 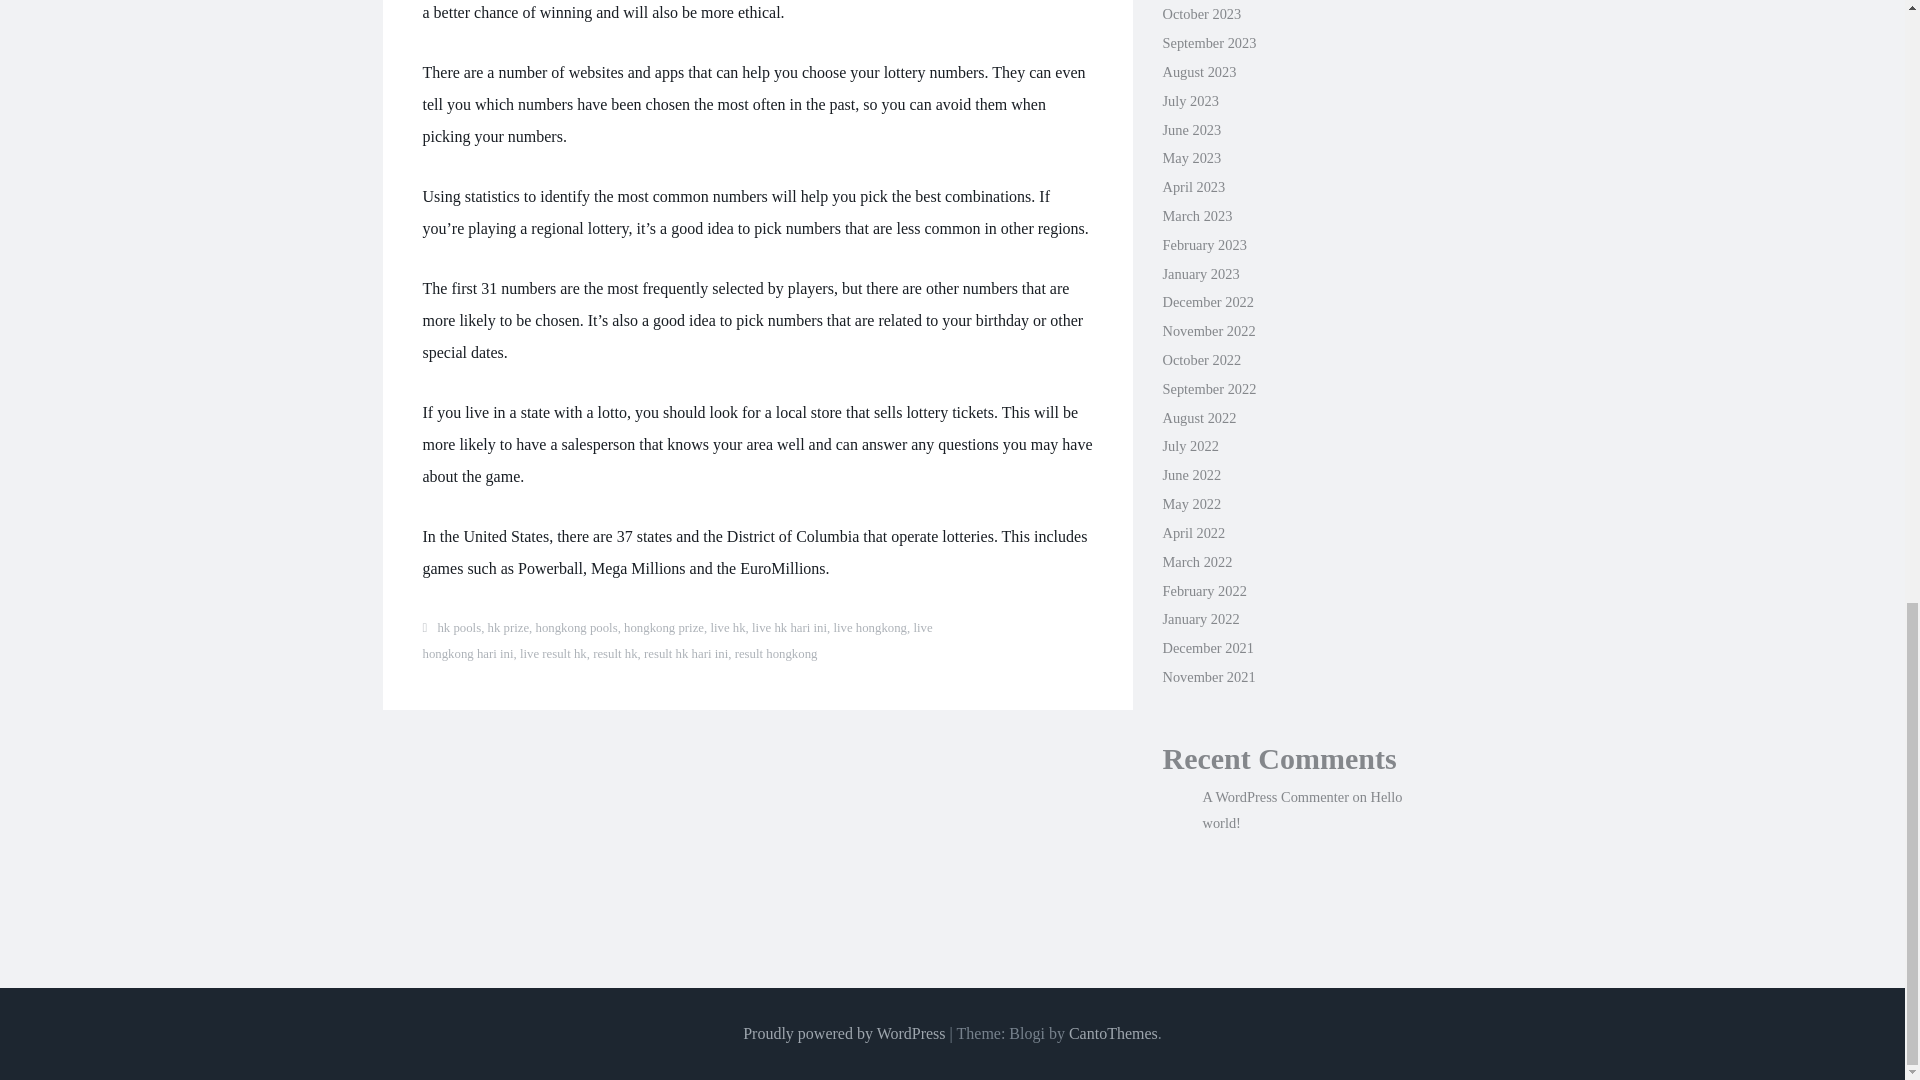 I want to click on live hk, so click(x=727, y=628).